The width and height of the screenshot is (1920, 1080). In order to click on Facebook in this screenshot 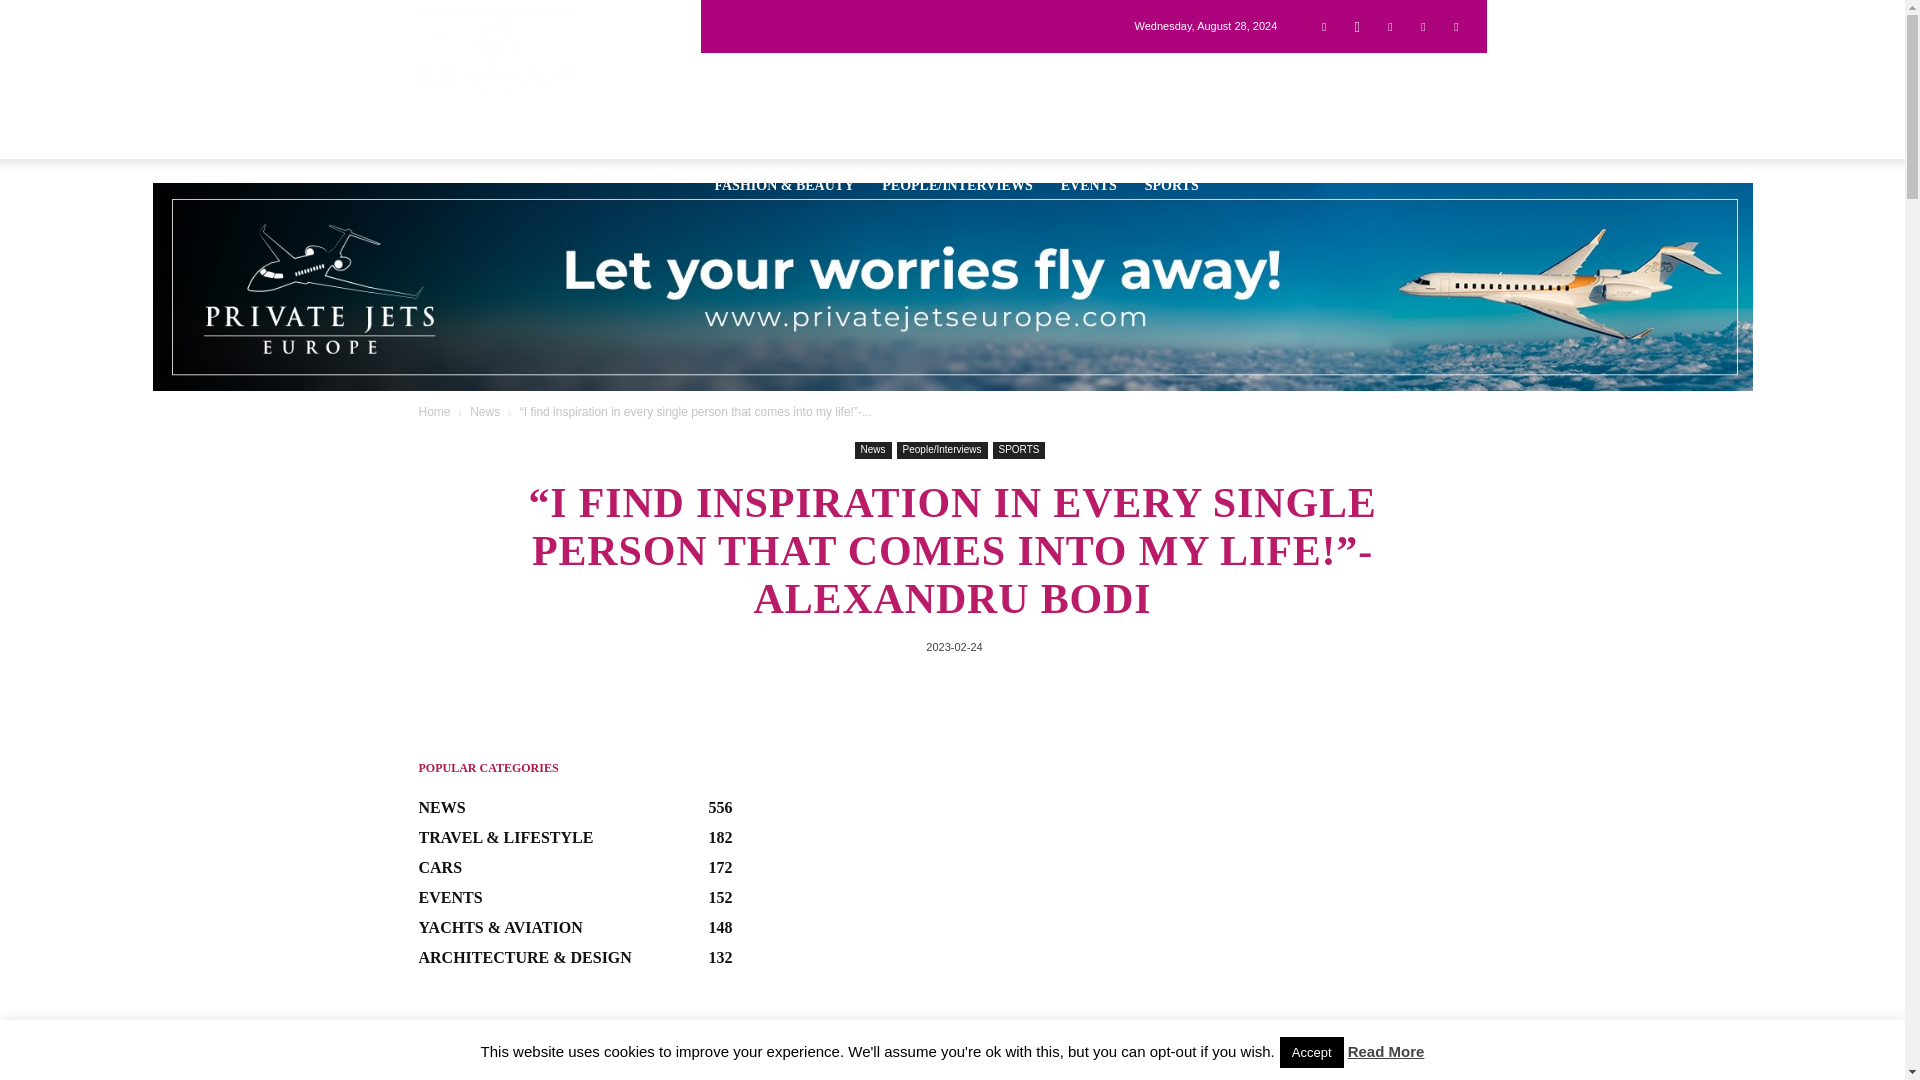, I will do `click(1324, 25)`.